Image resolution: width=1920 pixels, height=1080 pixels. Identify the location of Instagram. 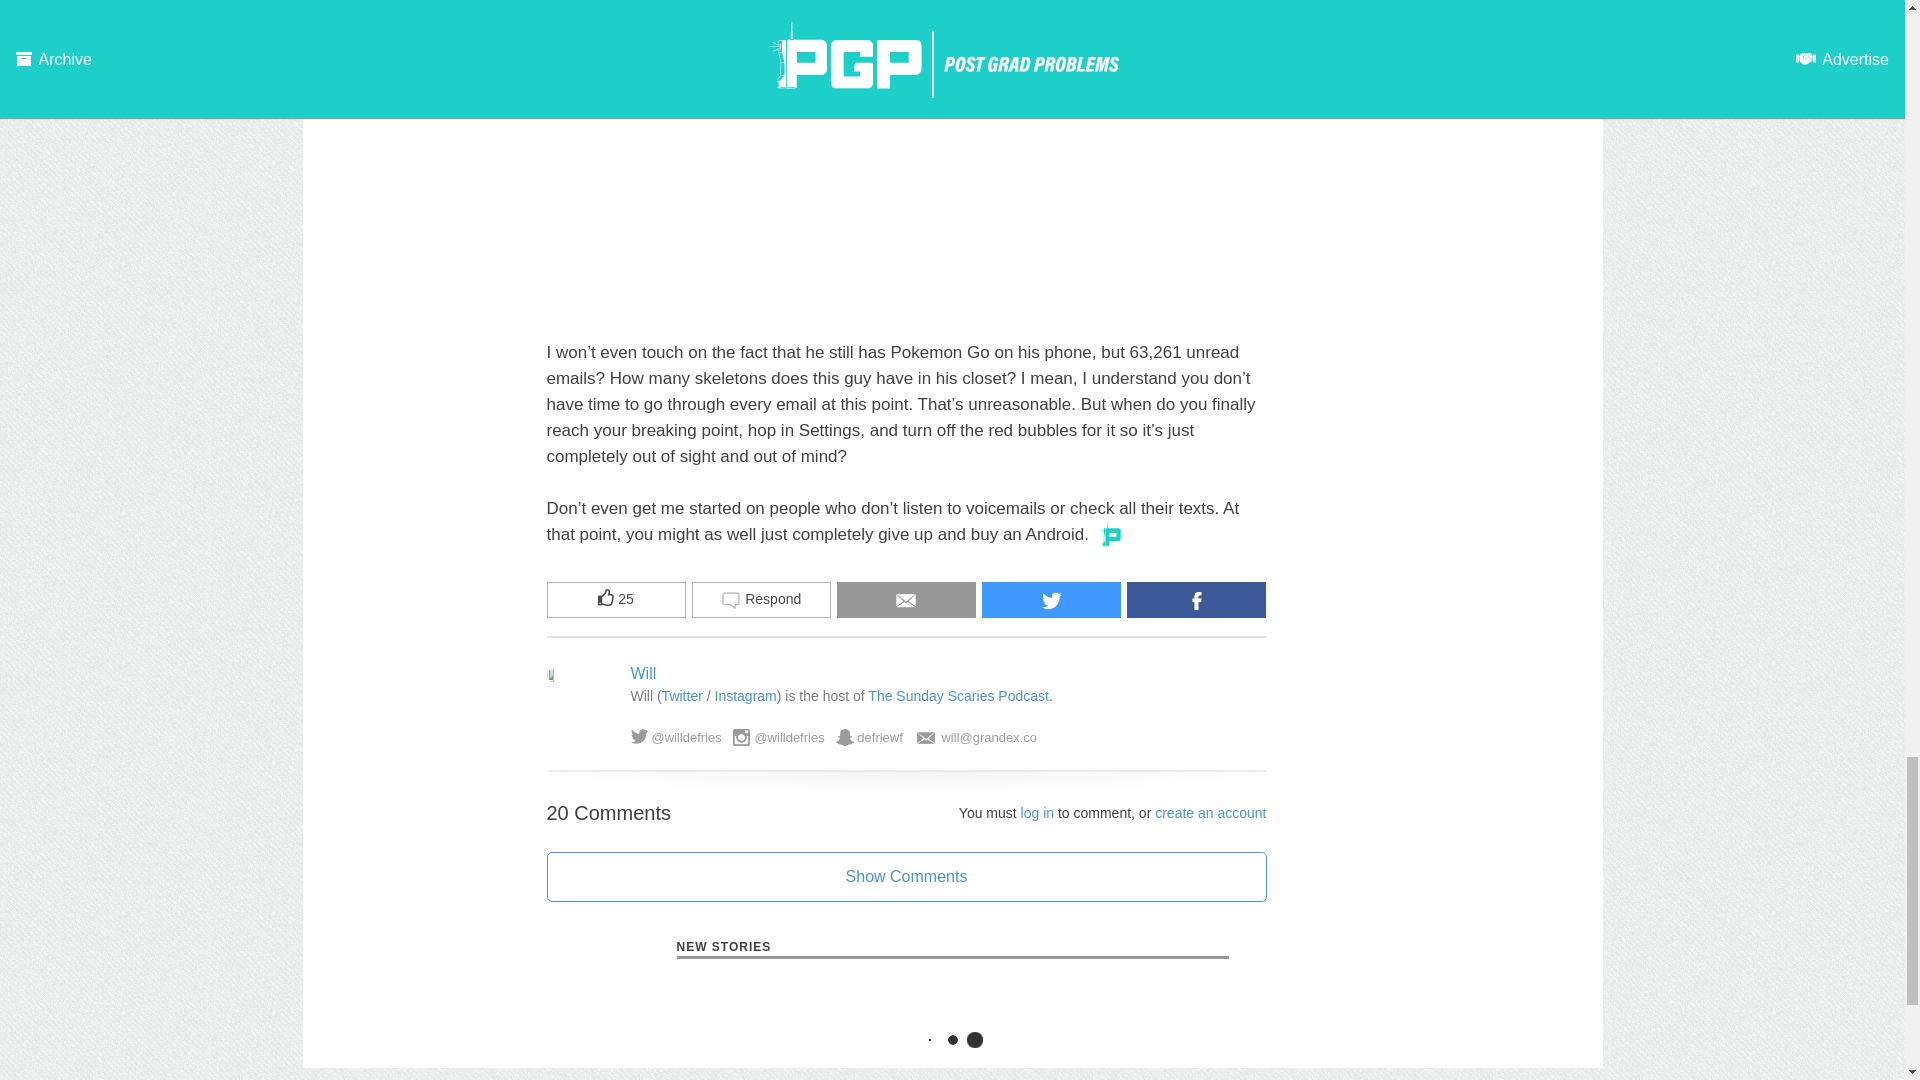
(746, 696).